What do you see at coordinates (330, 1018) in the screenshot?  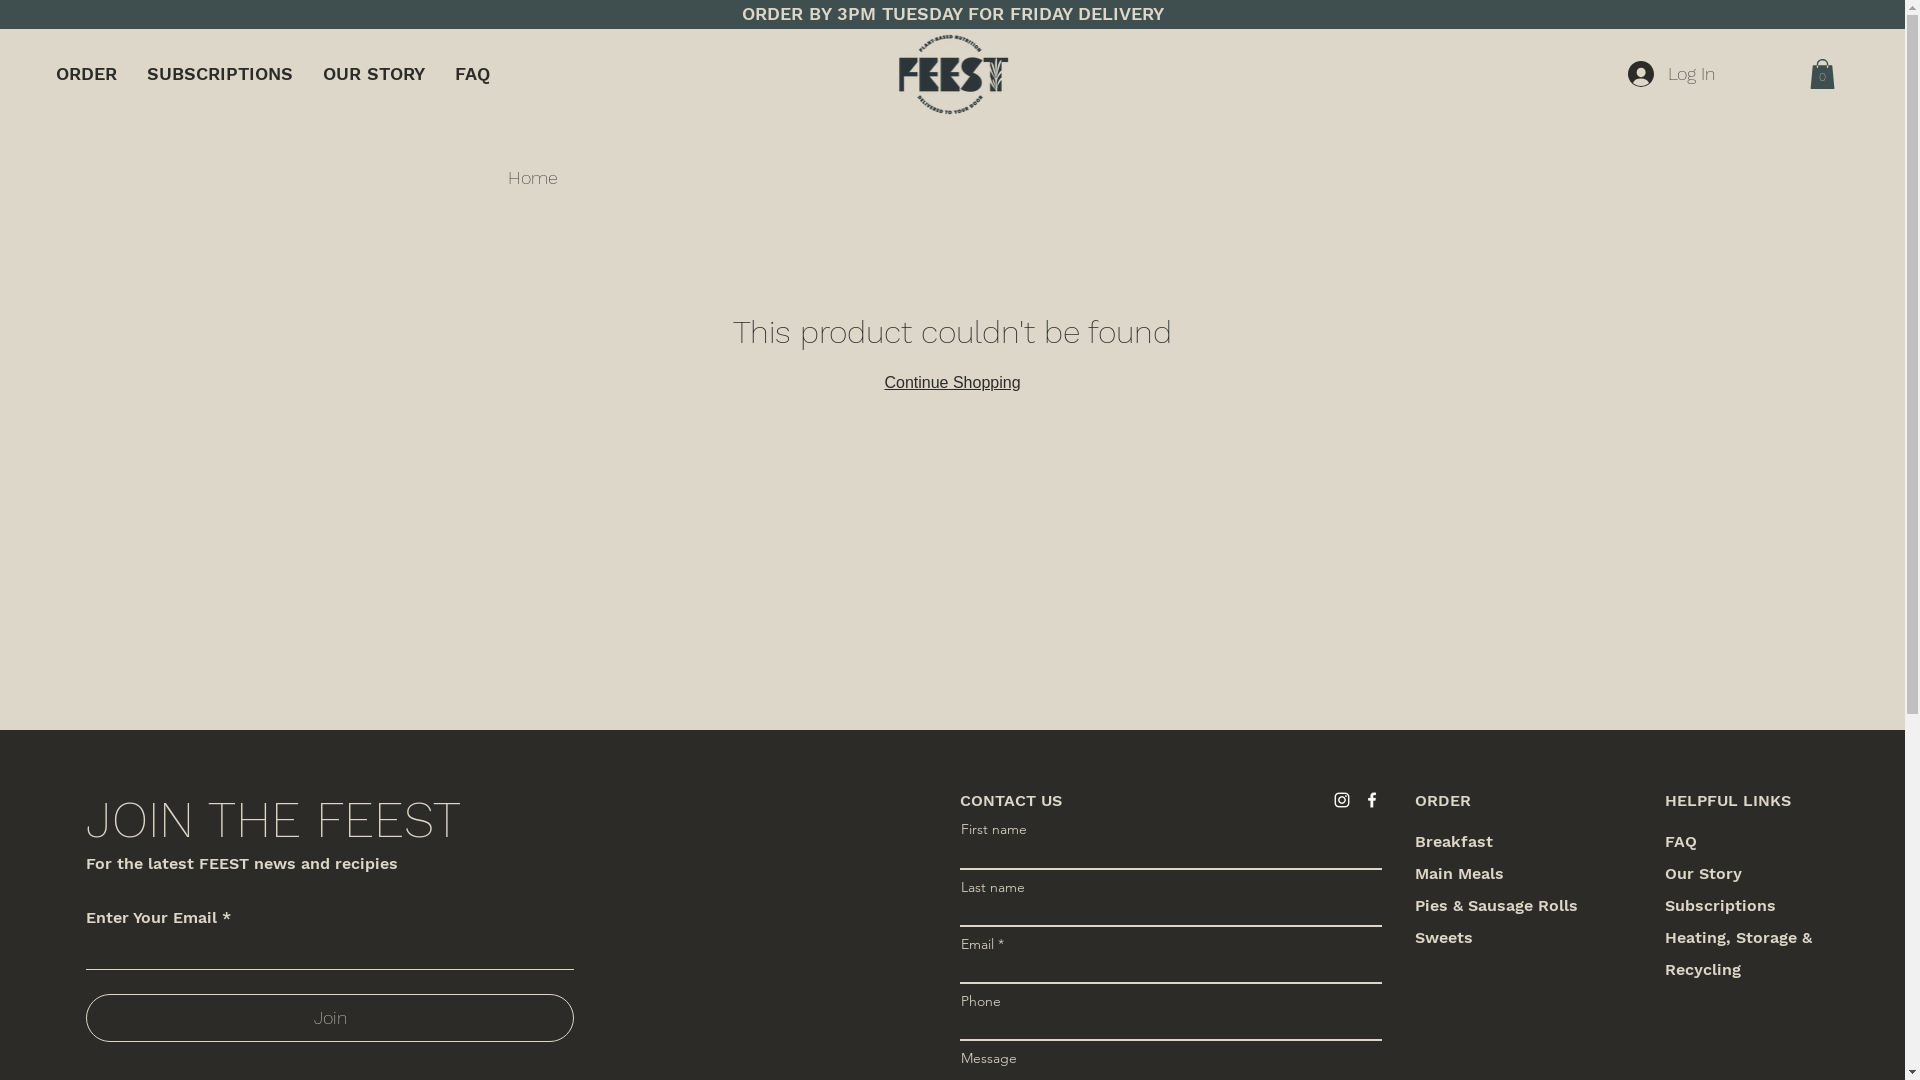 I see `Join` at bounding box center [330, 1018].